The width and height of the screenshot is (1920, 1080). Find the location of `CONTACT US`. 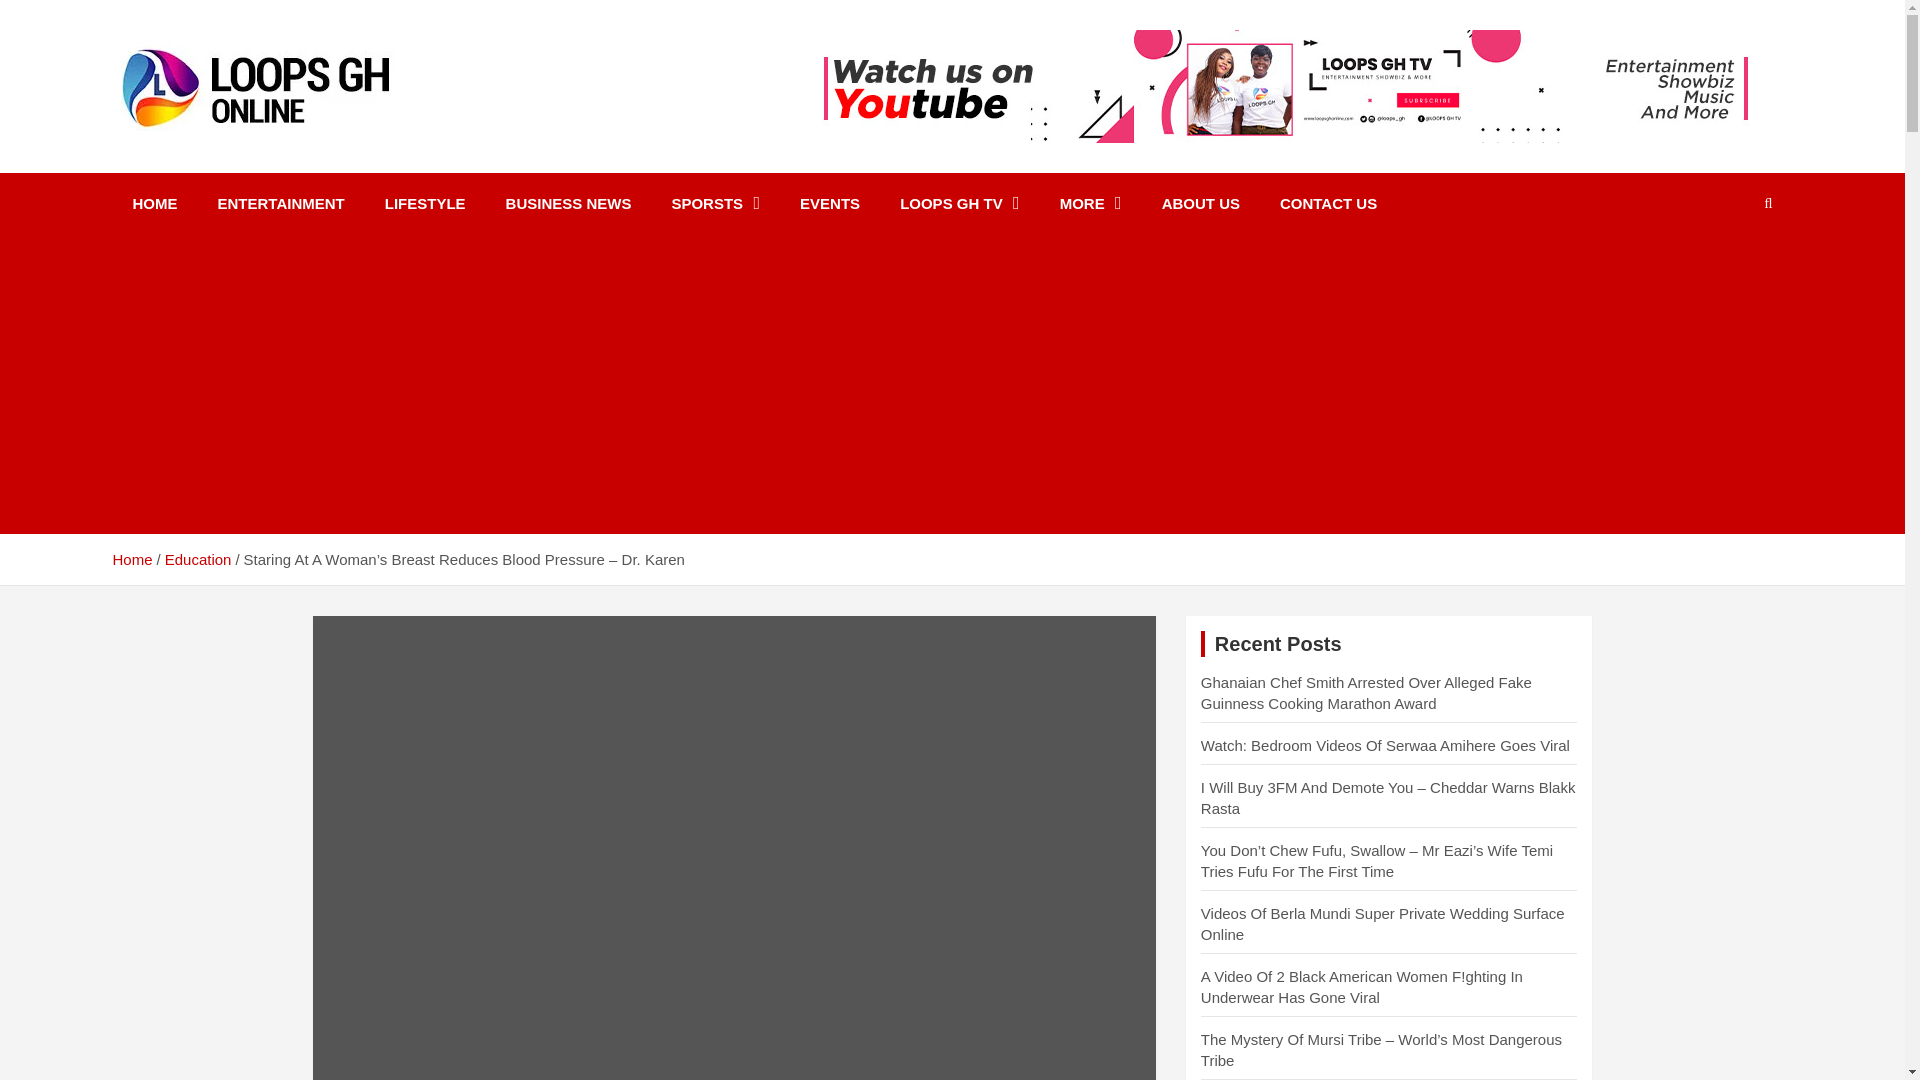

CONTACT US is located at coordinates (1328, 203).